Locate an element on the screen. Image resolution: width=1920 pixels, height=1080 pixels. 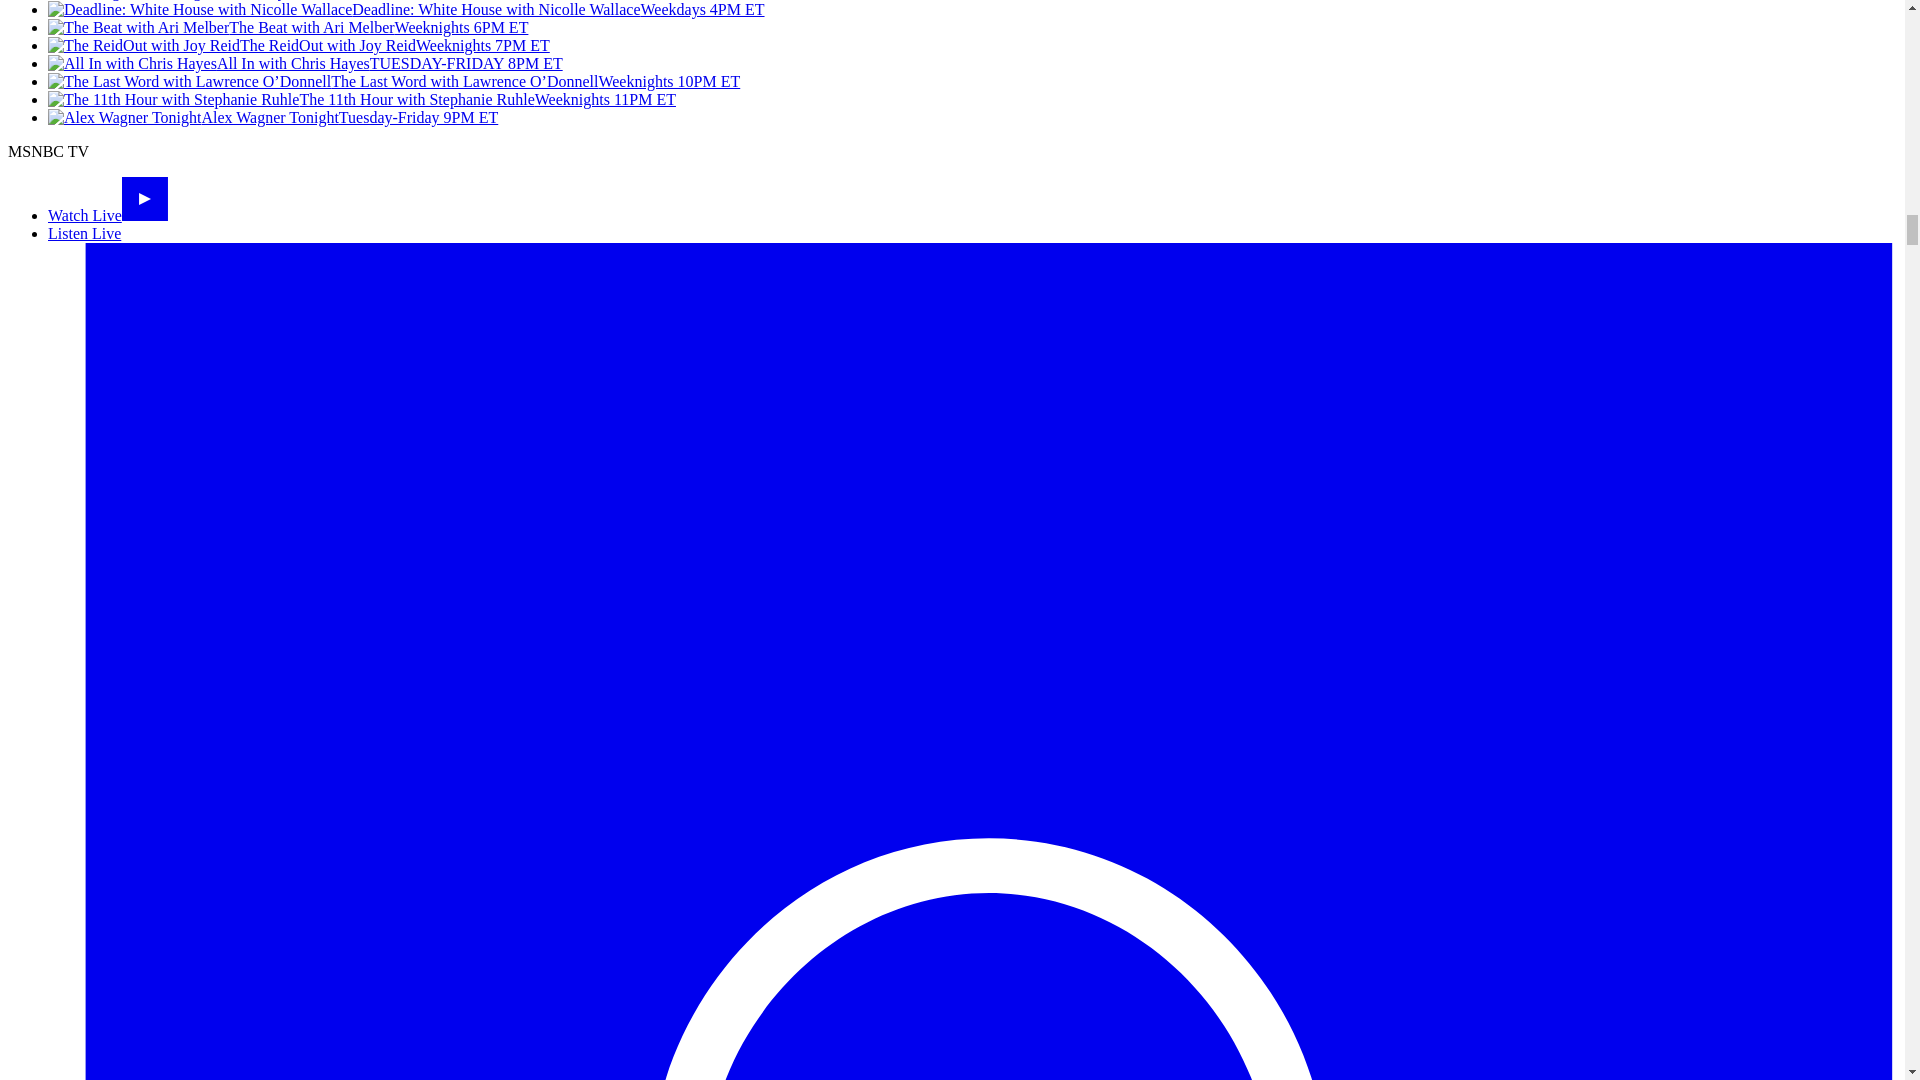
The 11th Hour with Stephanie RuhleWeeknights 11PM ET is located at coordinates (362, 99).